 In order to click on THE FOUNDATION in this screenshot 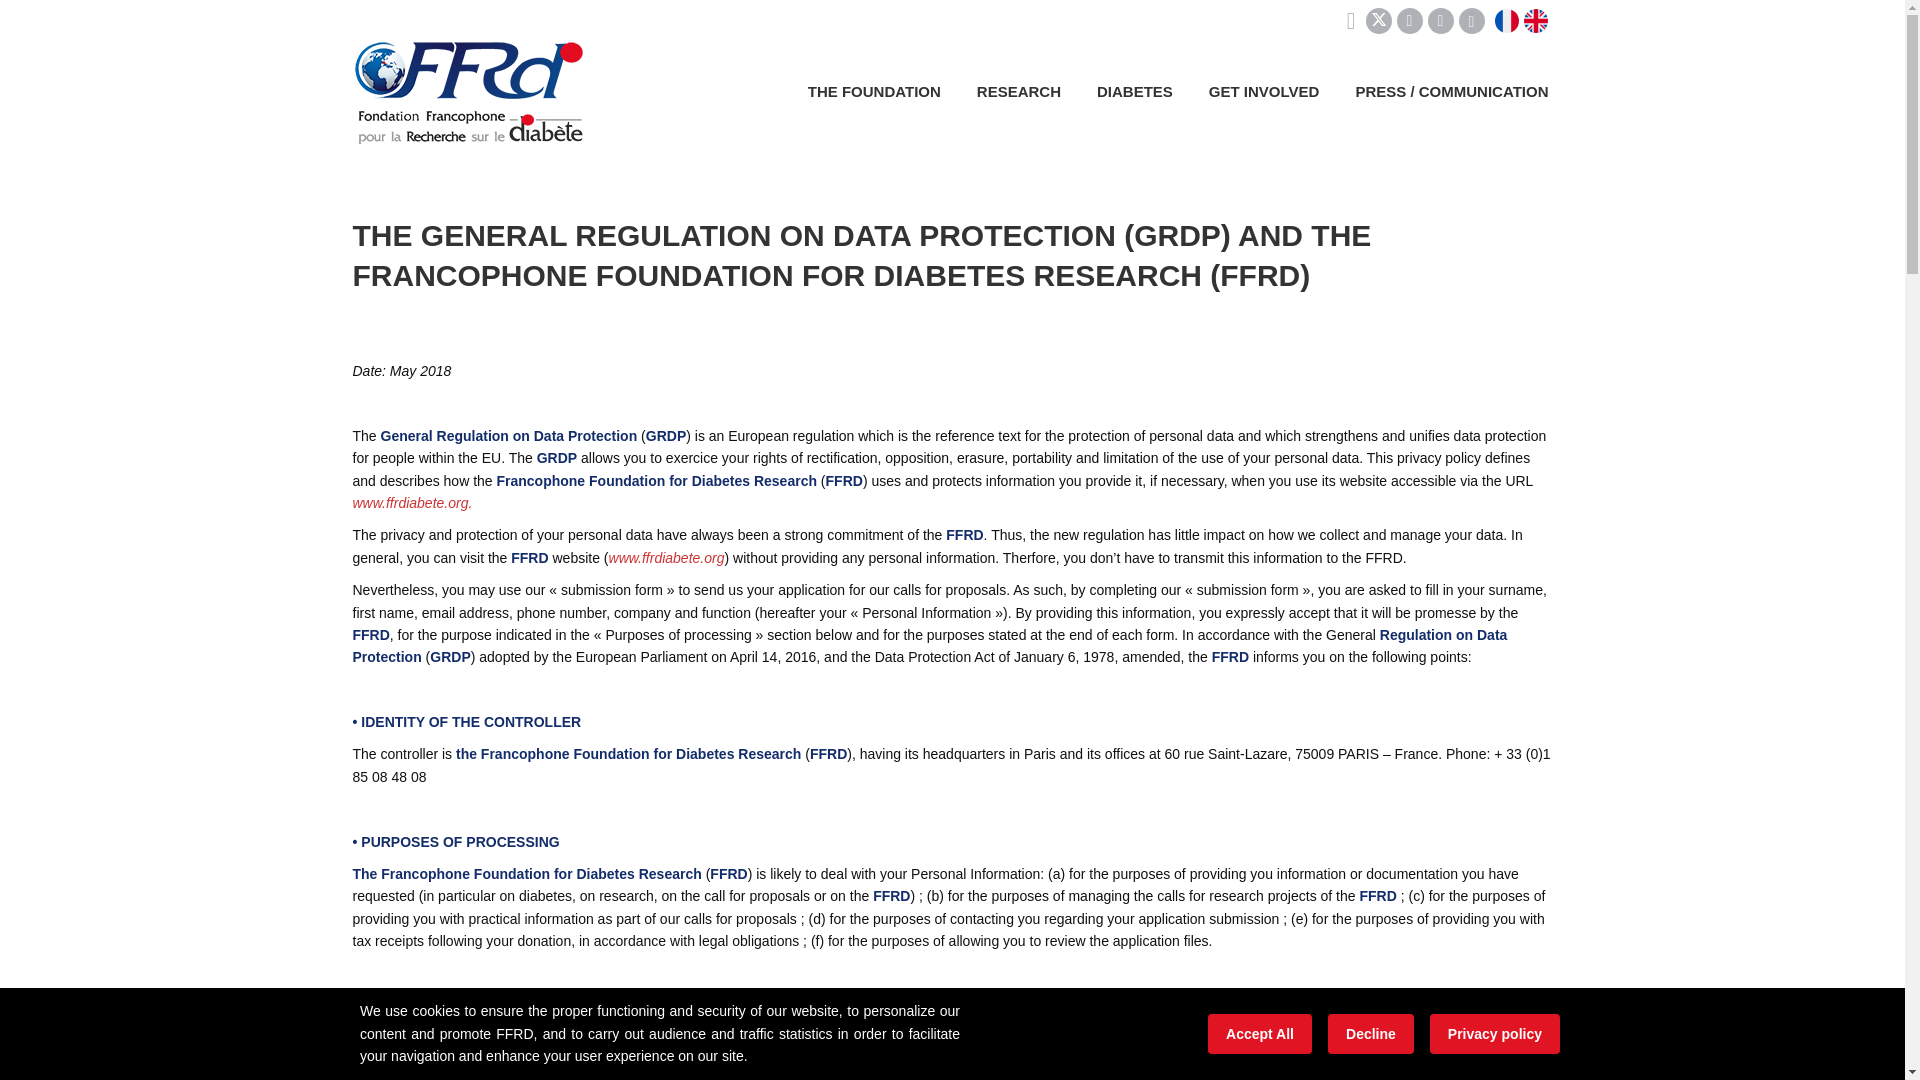, I will do `click(874, 91)`.